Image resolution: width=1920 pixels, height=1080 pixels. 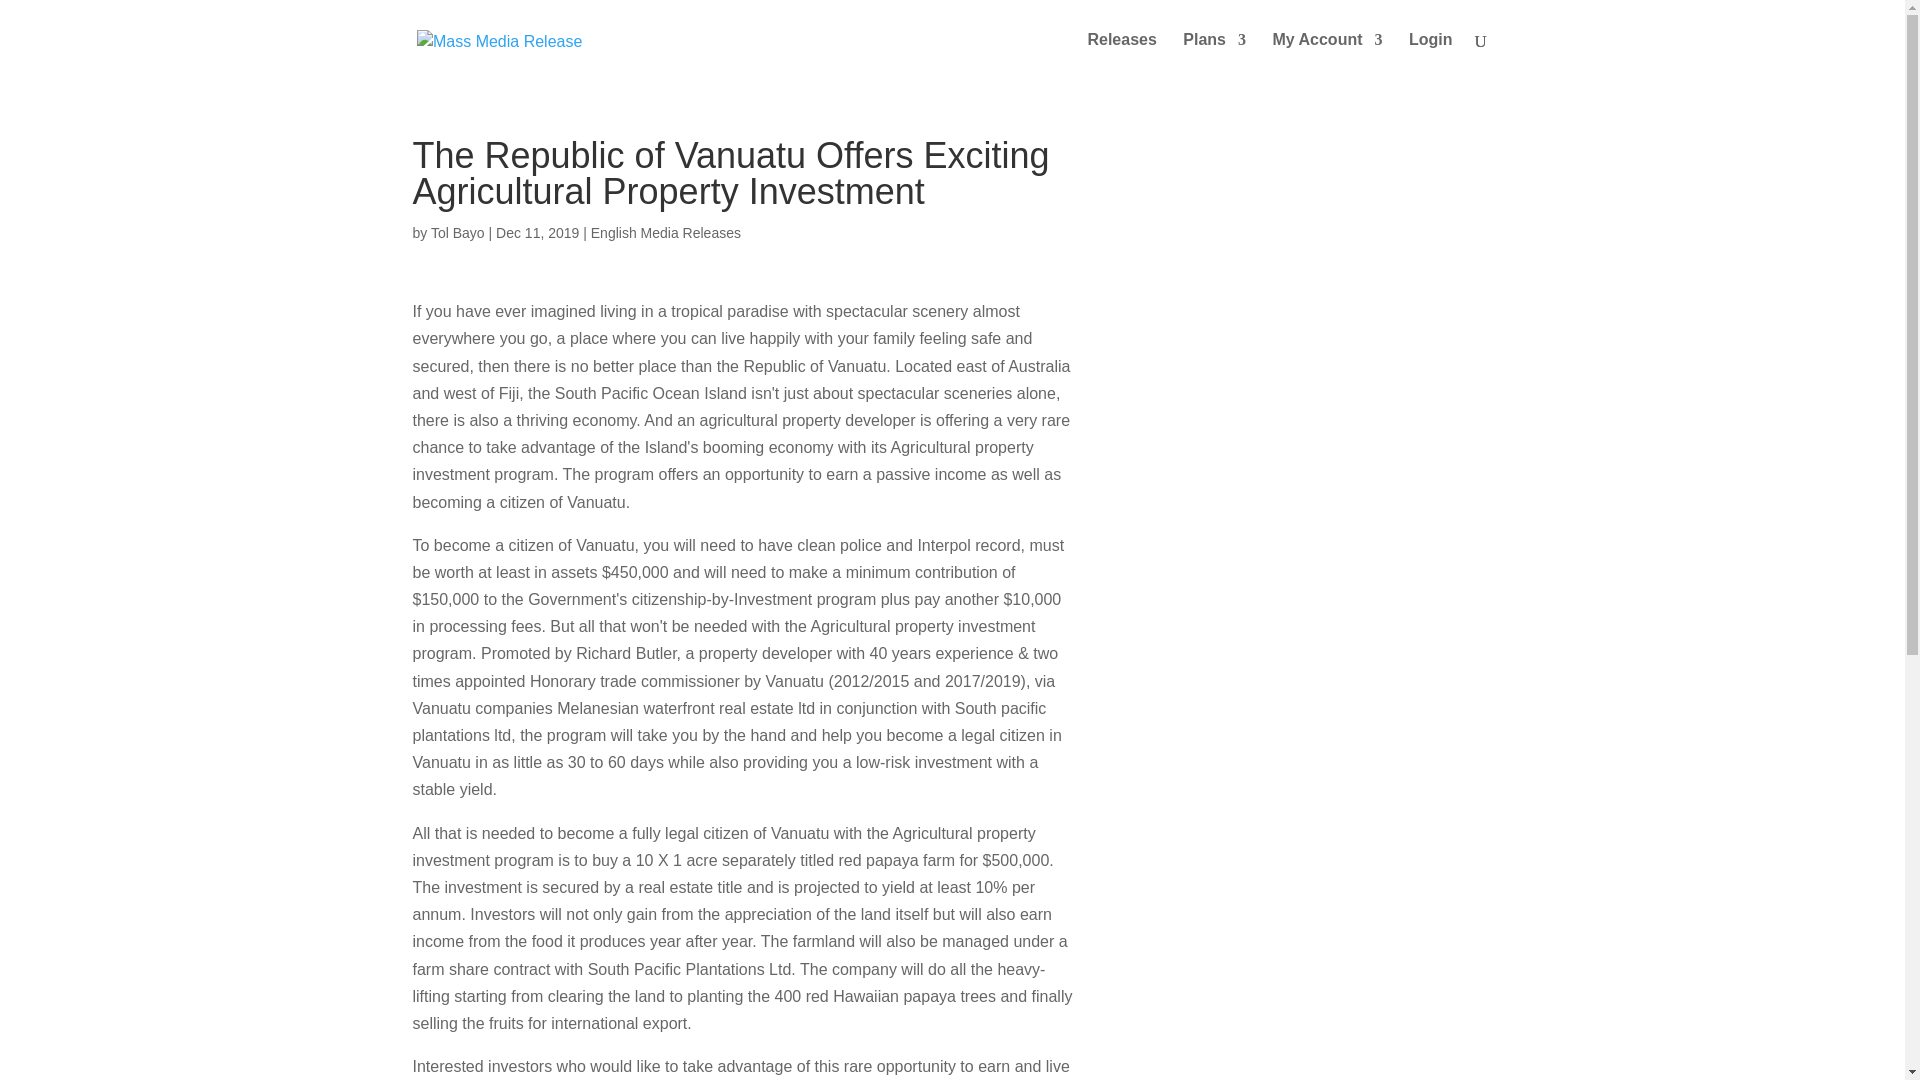 What do you see at coordinates (1214, 56) in the screenshot?
I see `Plans` at bounding box center [1214, 56].